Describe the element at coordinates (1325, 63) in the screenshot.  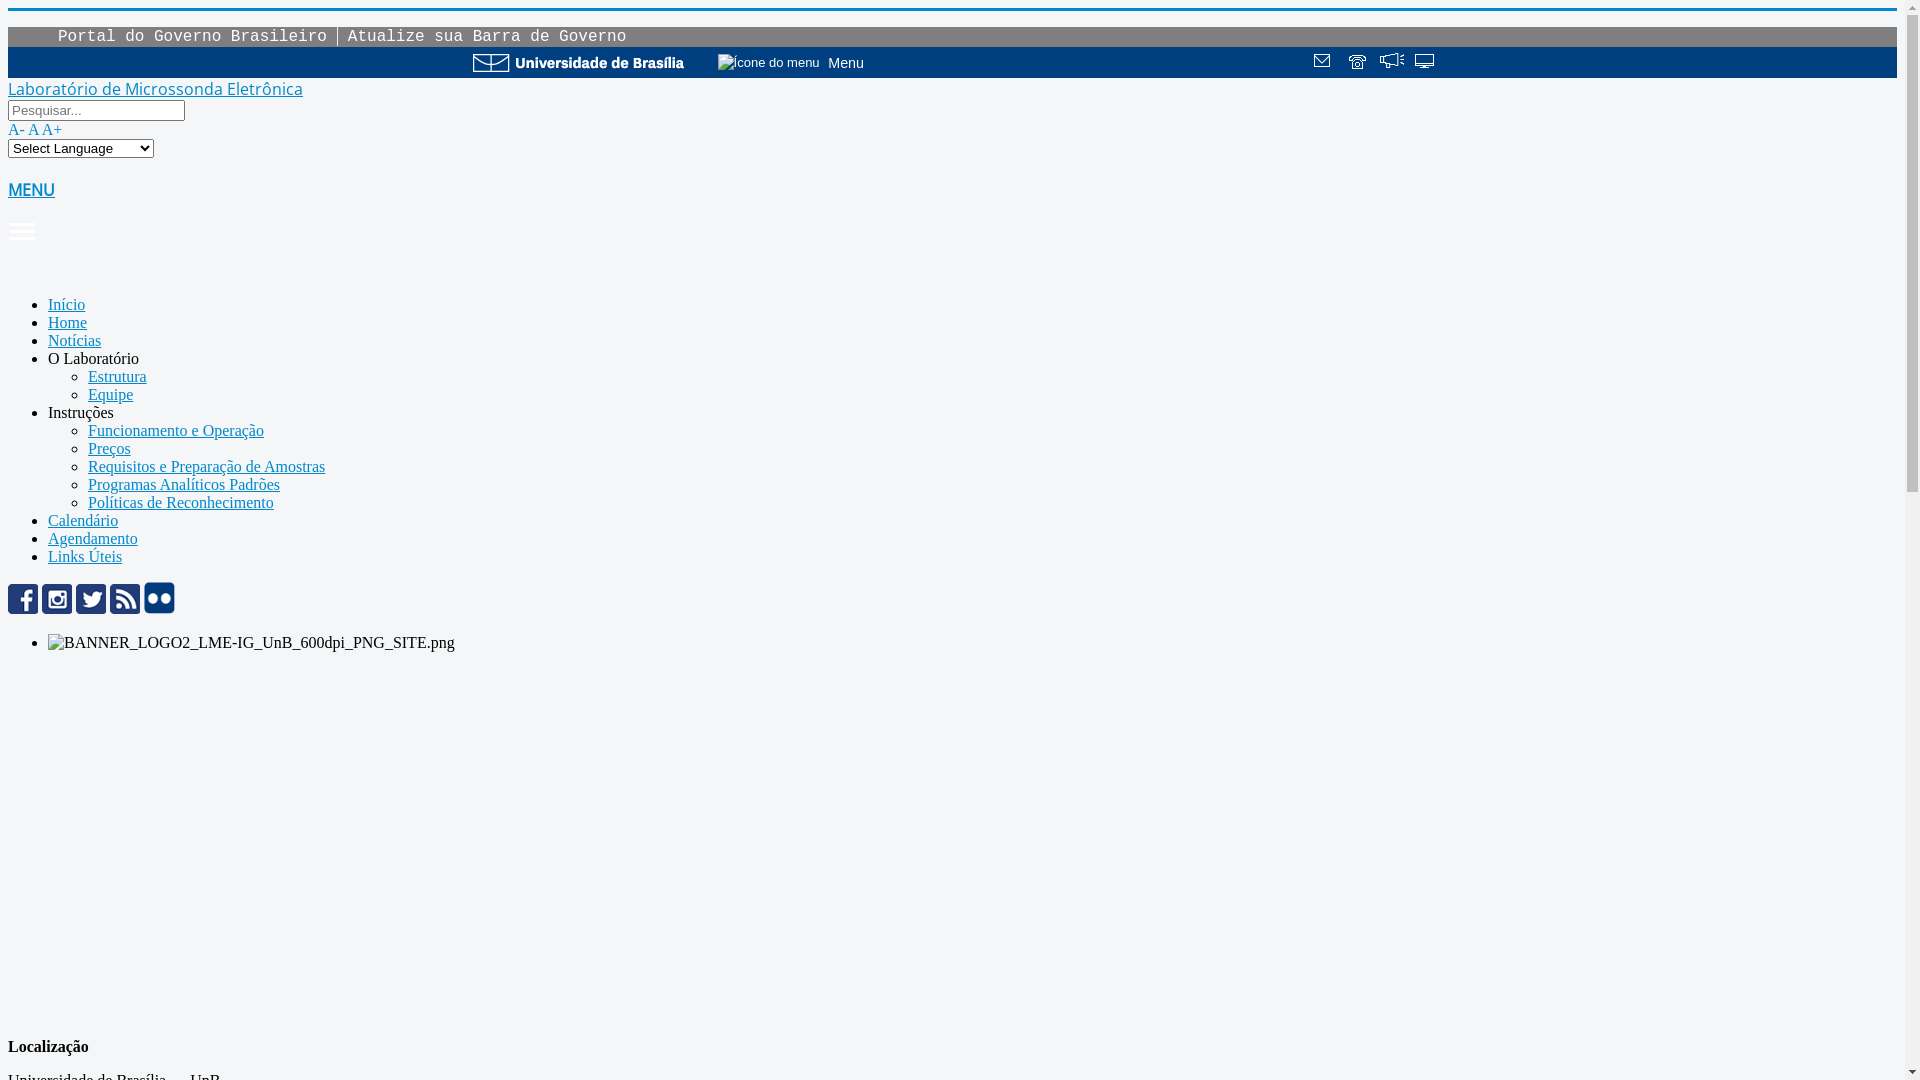
I see `Webmail` at that location.